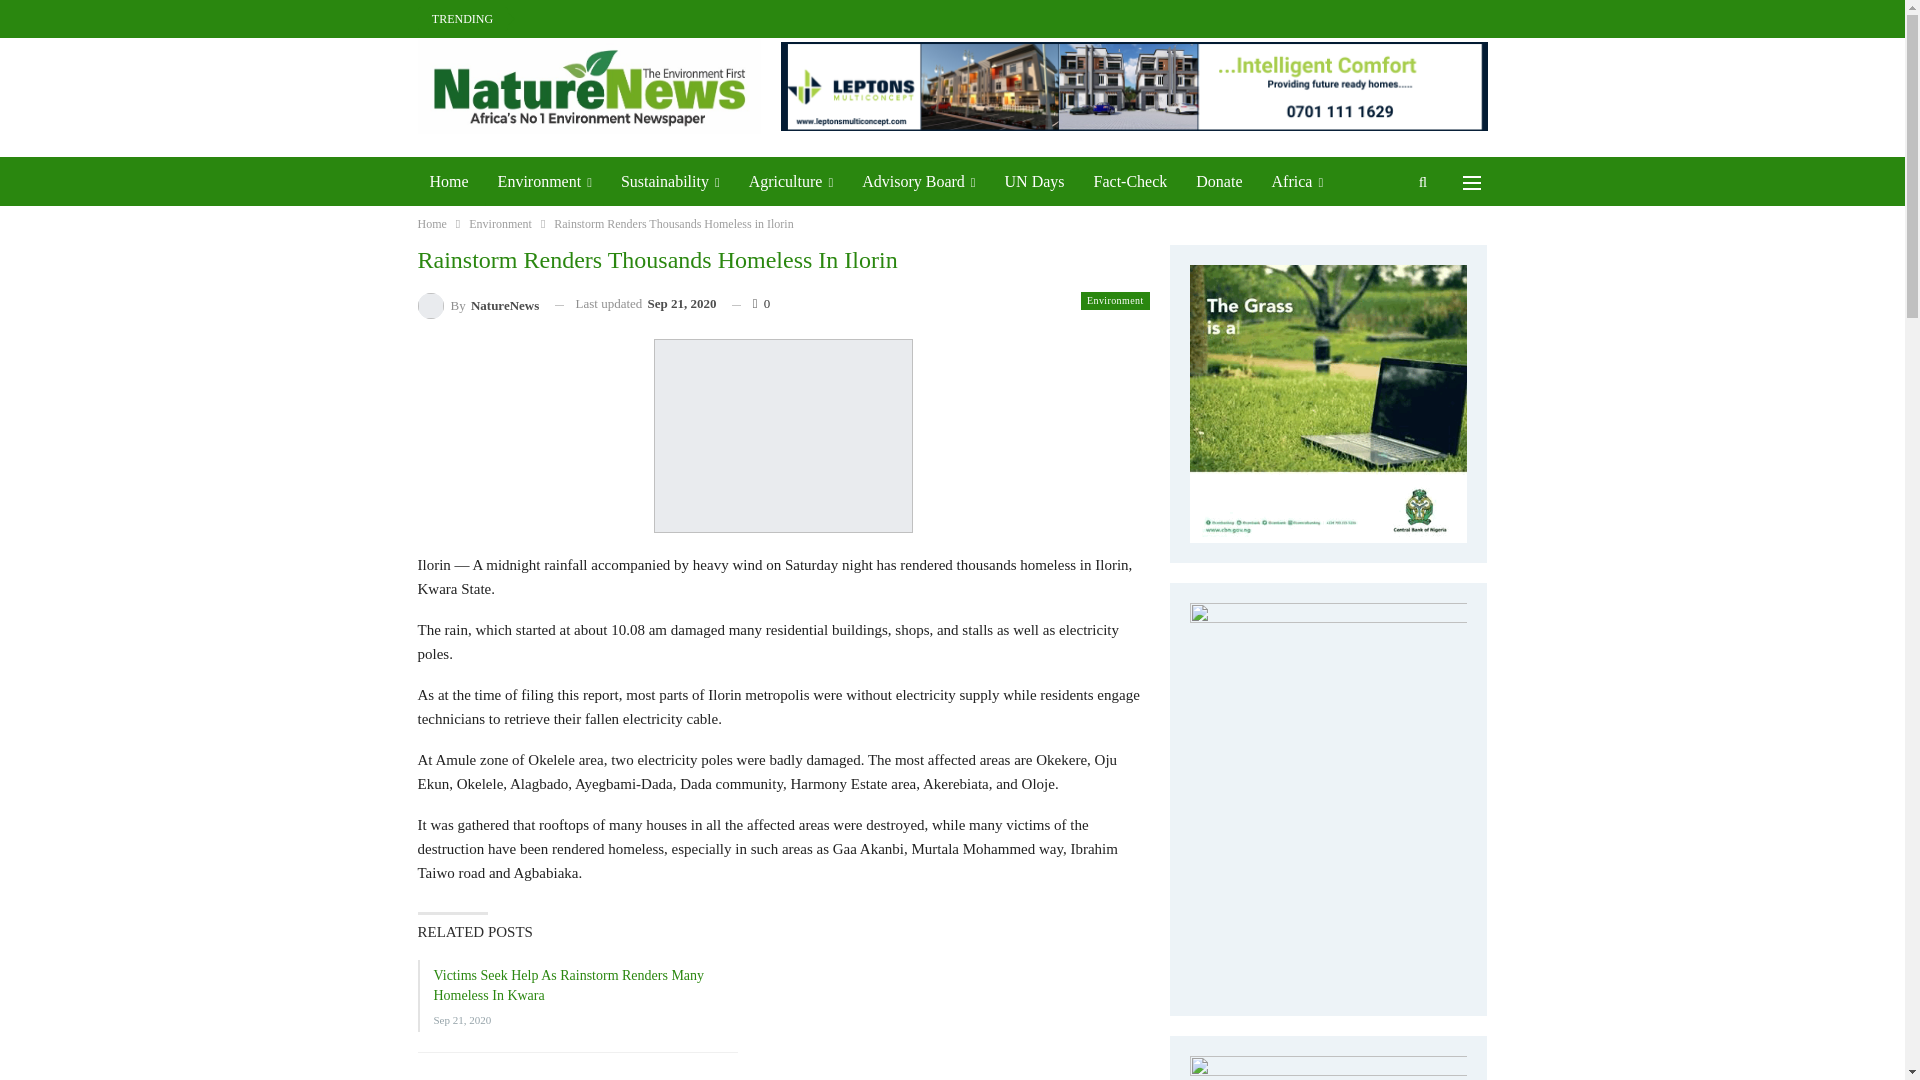 The width and height of the screenshot is (1920, 1080). I want to click on Browse Author Articles, so click(478, 304).